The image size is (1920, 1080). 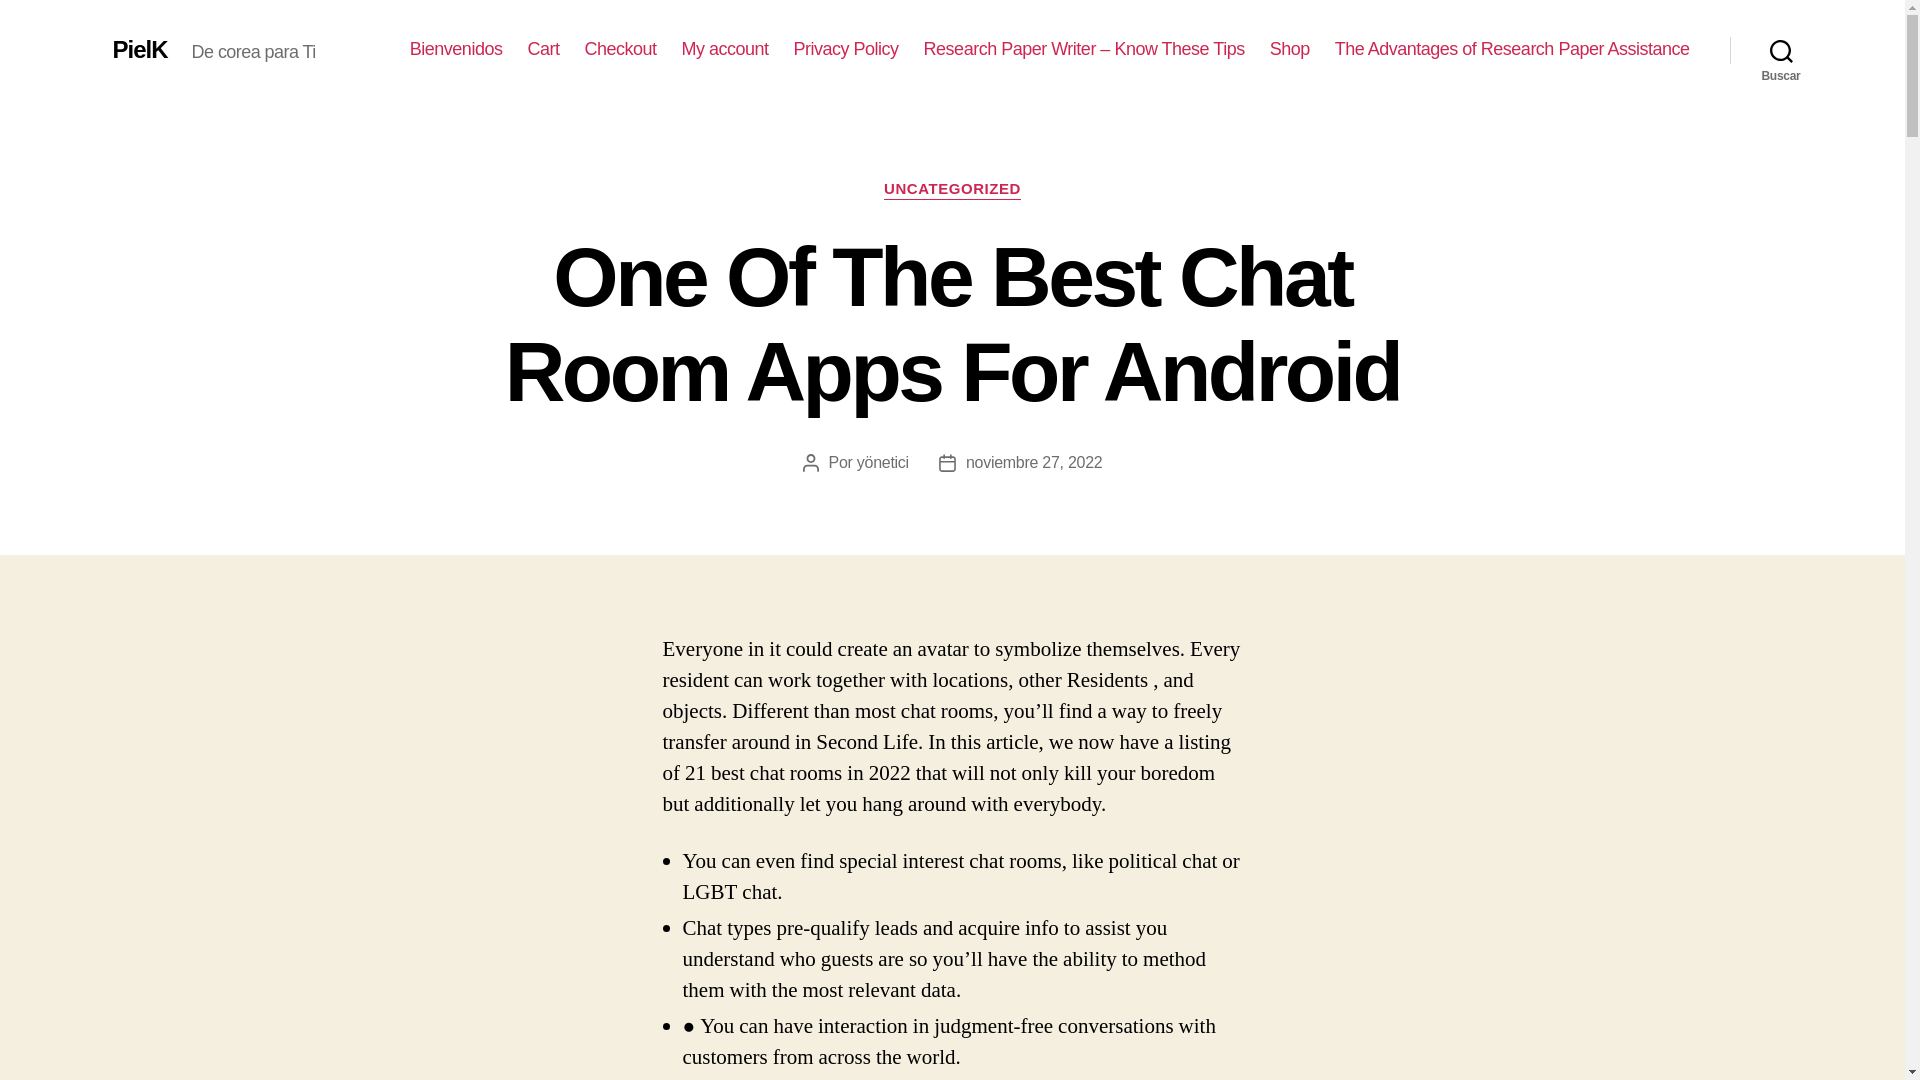 I want to click on PielK, so click(x=139, y=49).